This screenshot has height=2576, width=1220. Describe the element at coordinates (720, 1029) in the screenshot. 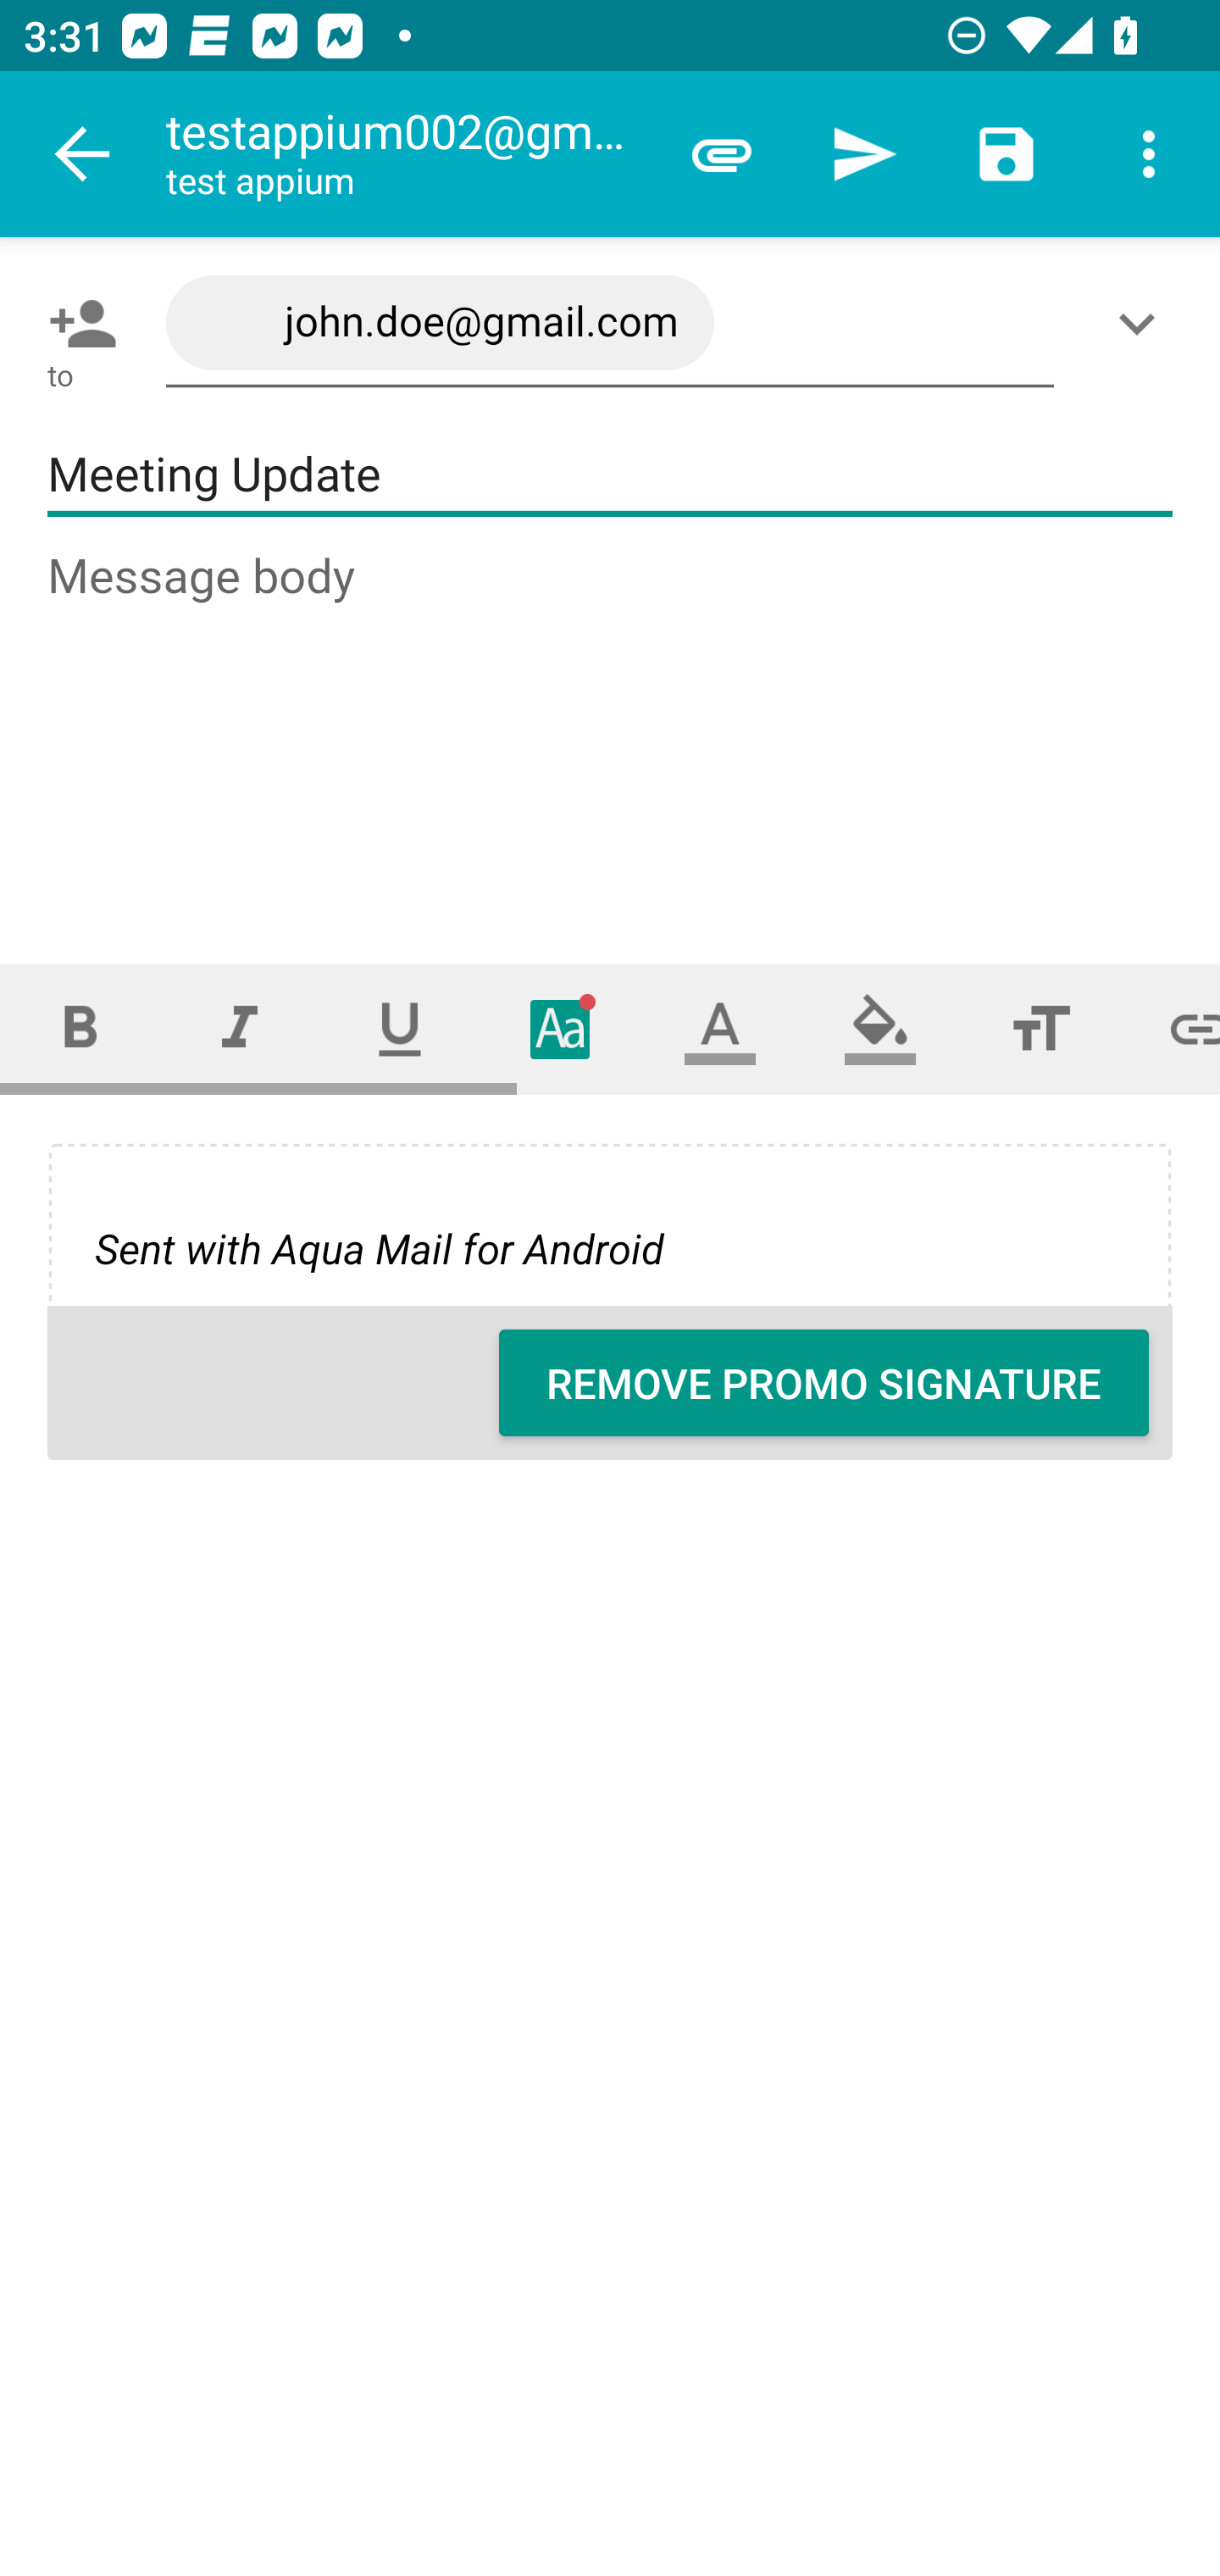

I see `Text color` at that location.